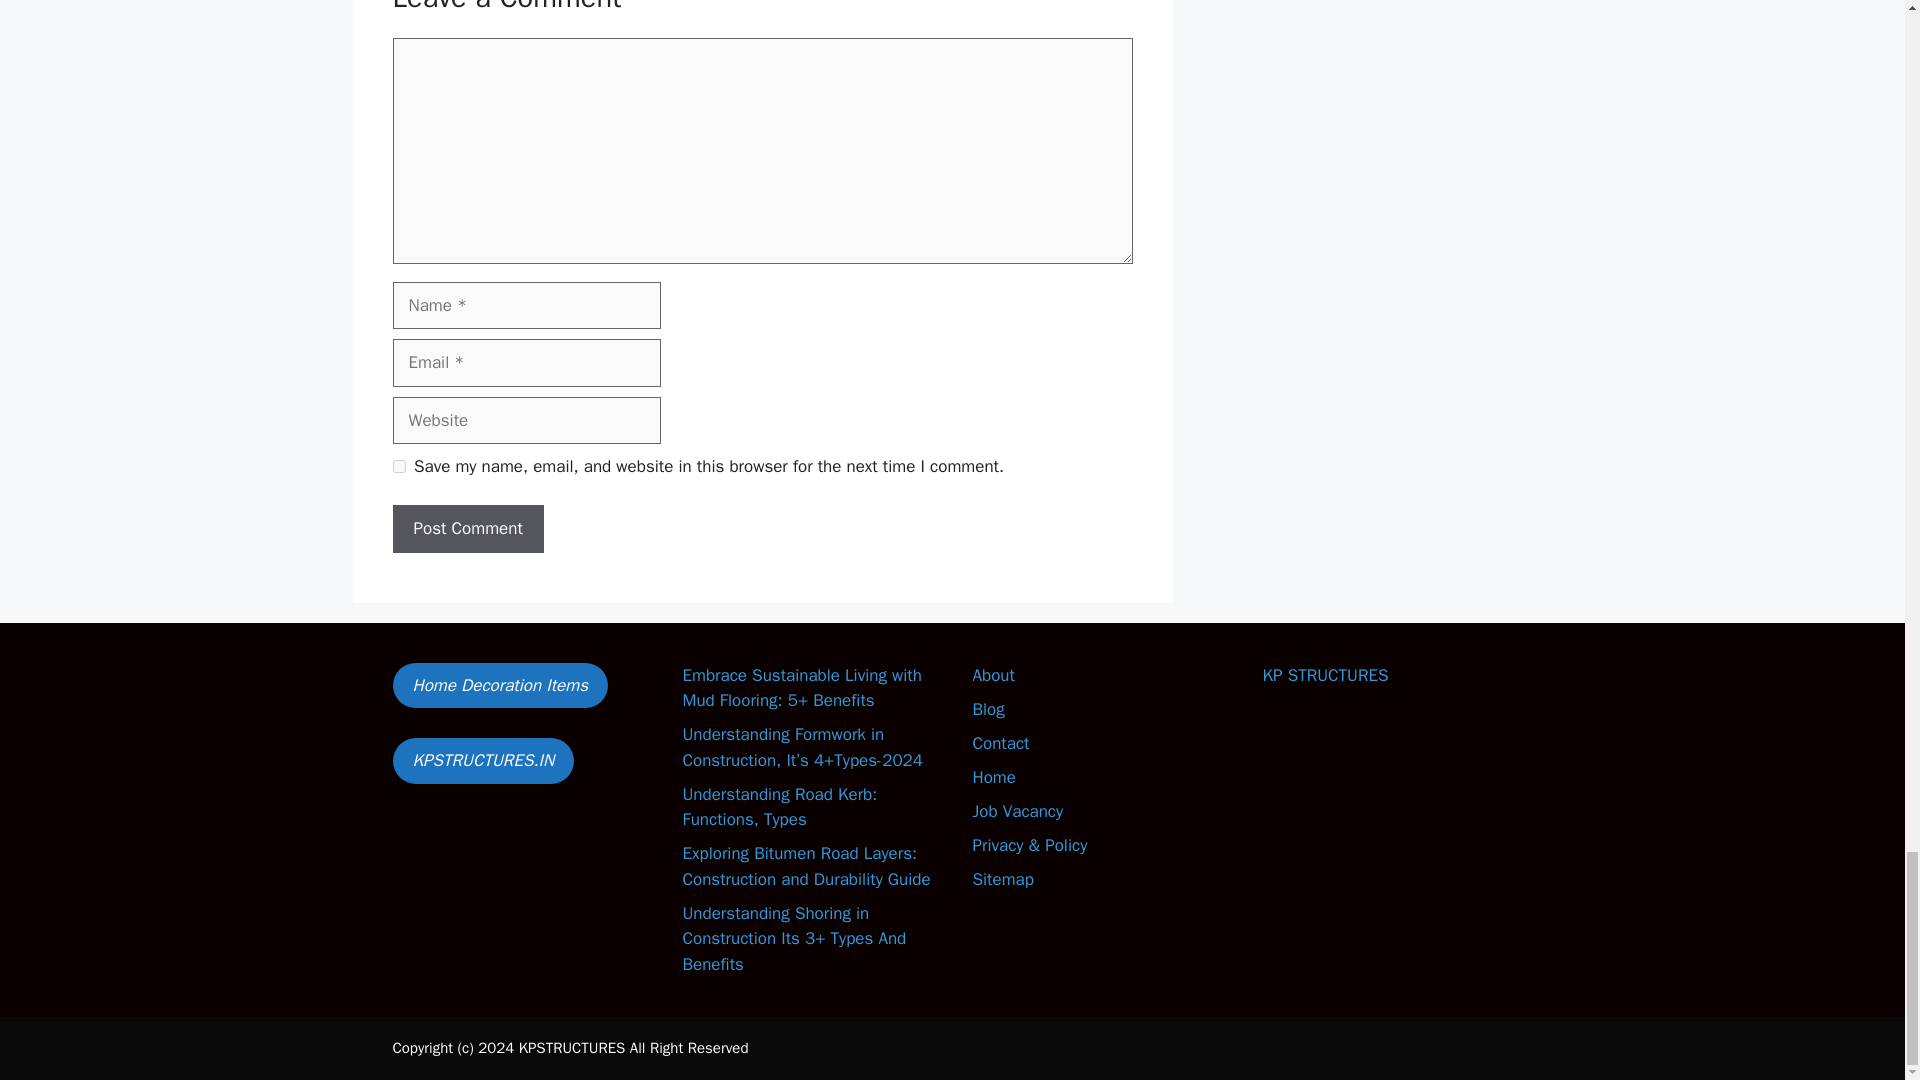  Describe the element at coordinates (398, 466) in the screenshot. I see `yes` at that location.